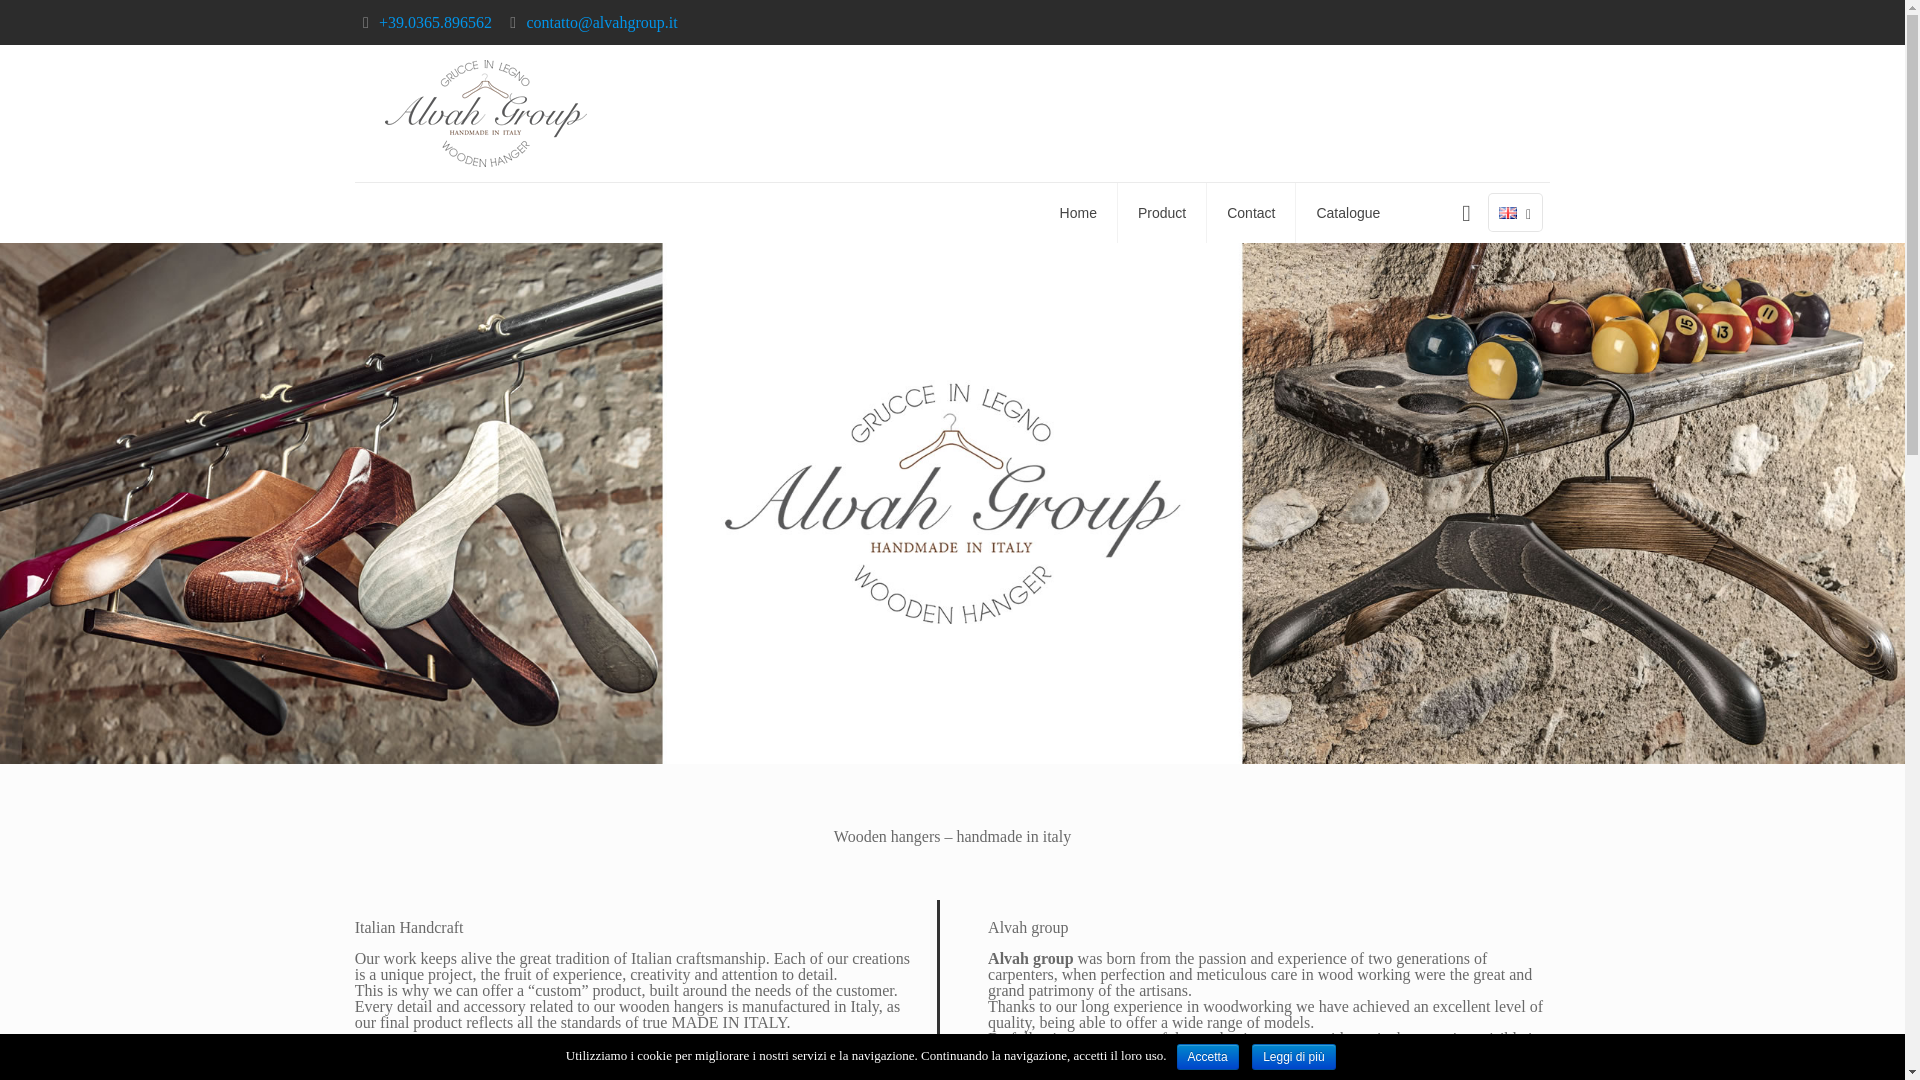 Image resolution: width=1920 pixels, height=1080 pixels. Describe the element at coordinates (1162, 212) in the screenshot. I see `Product` at that location.